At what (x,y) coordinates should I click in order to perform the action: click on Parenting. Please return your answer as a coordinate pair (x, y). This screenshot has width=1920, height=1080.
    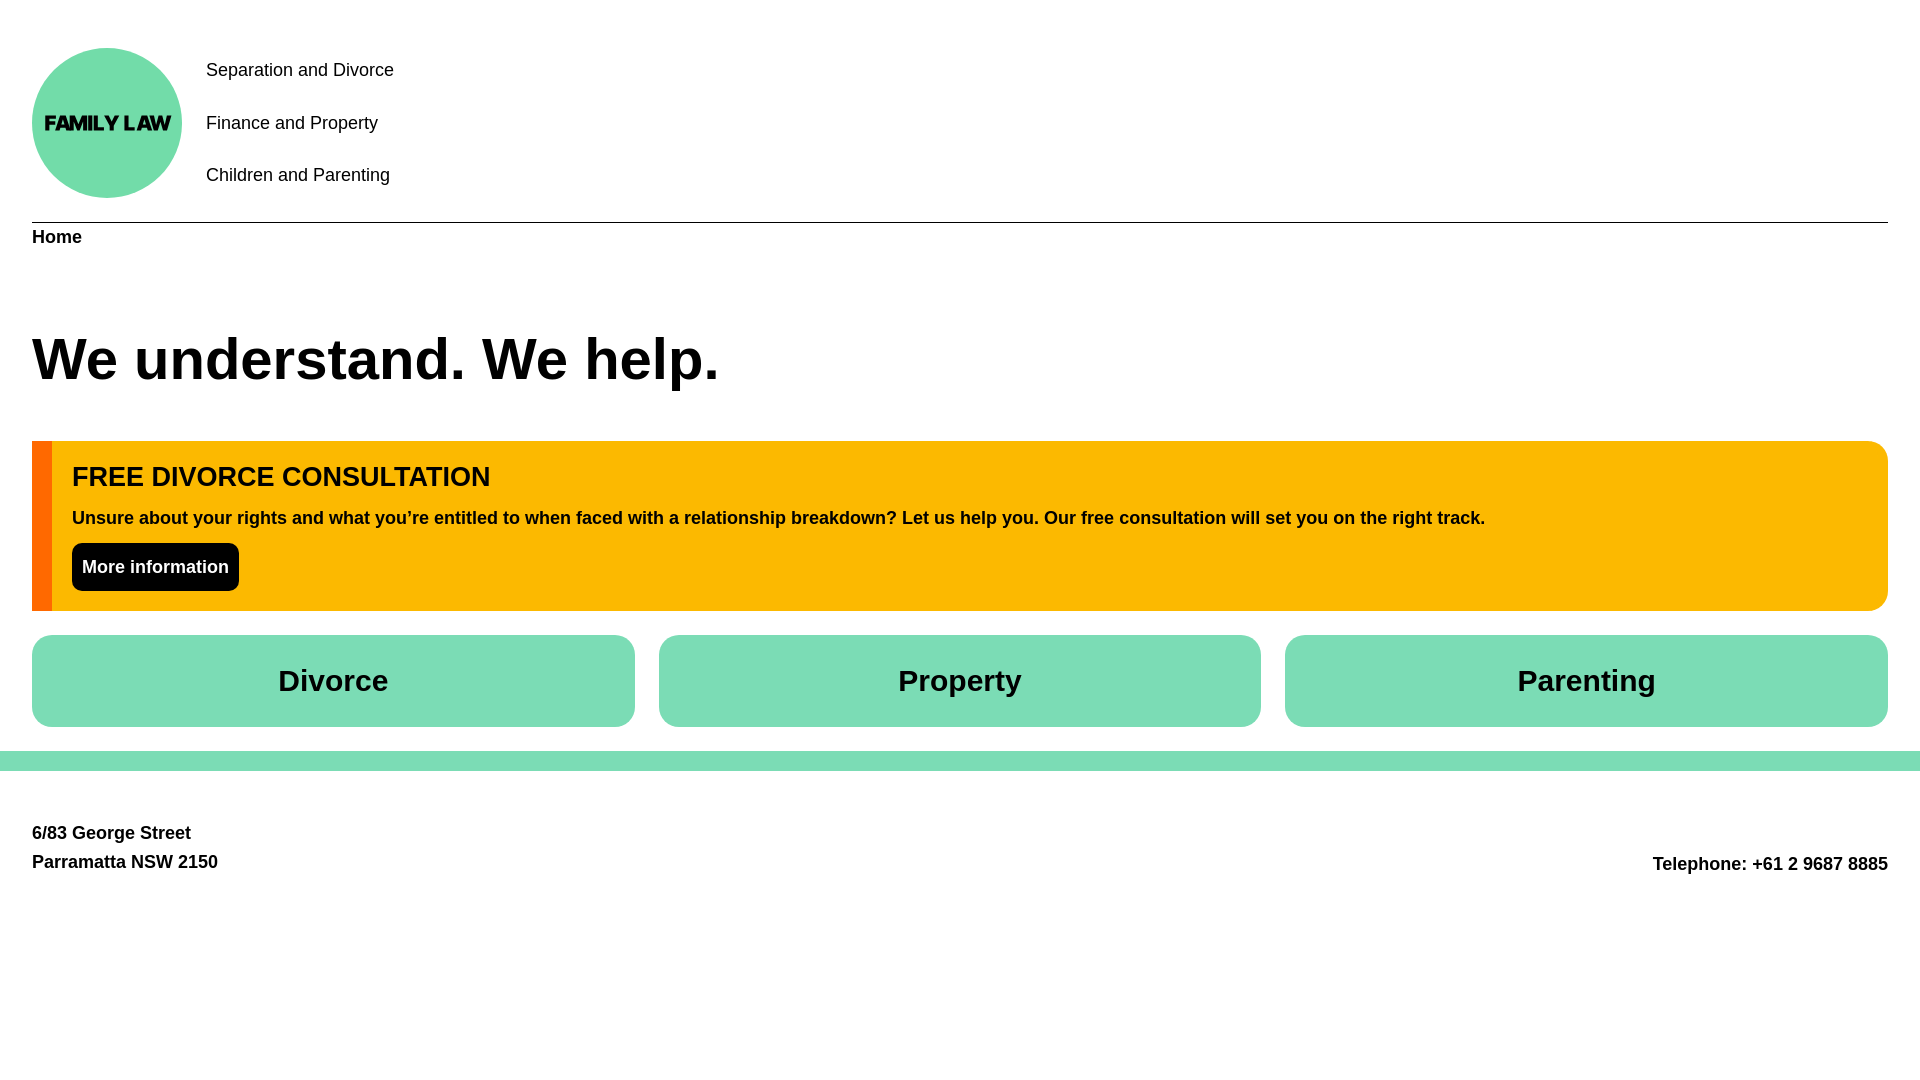
    Looking at the image, I should click on (1586, 680).